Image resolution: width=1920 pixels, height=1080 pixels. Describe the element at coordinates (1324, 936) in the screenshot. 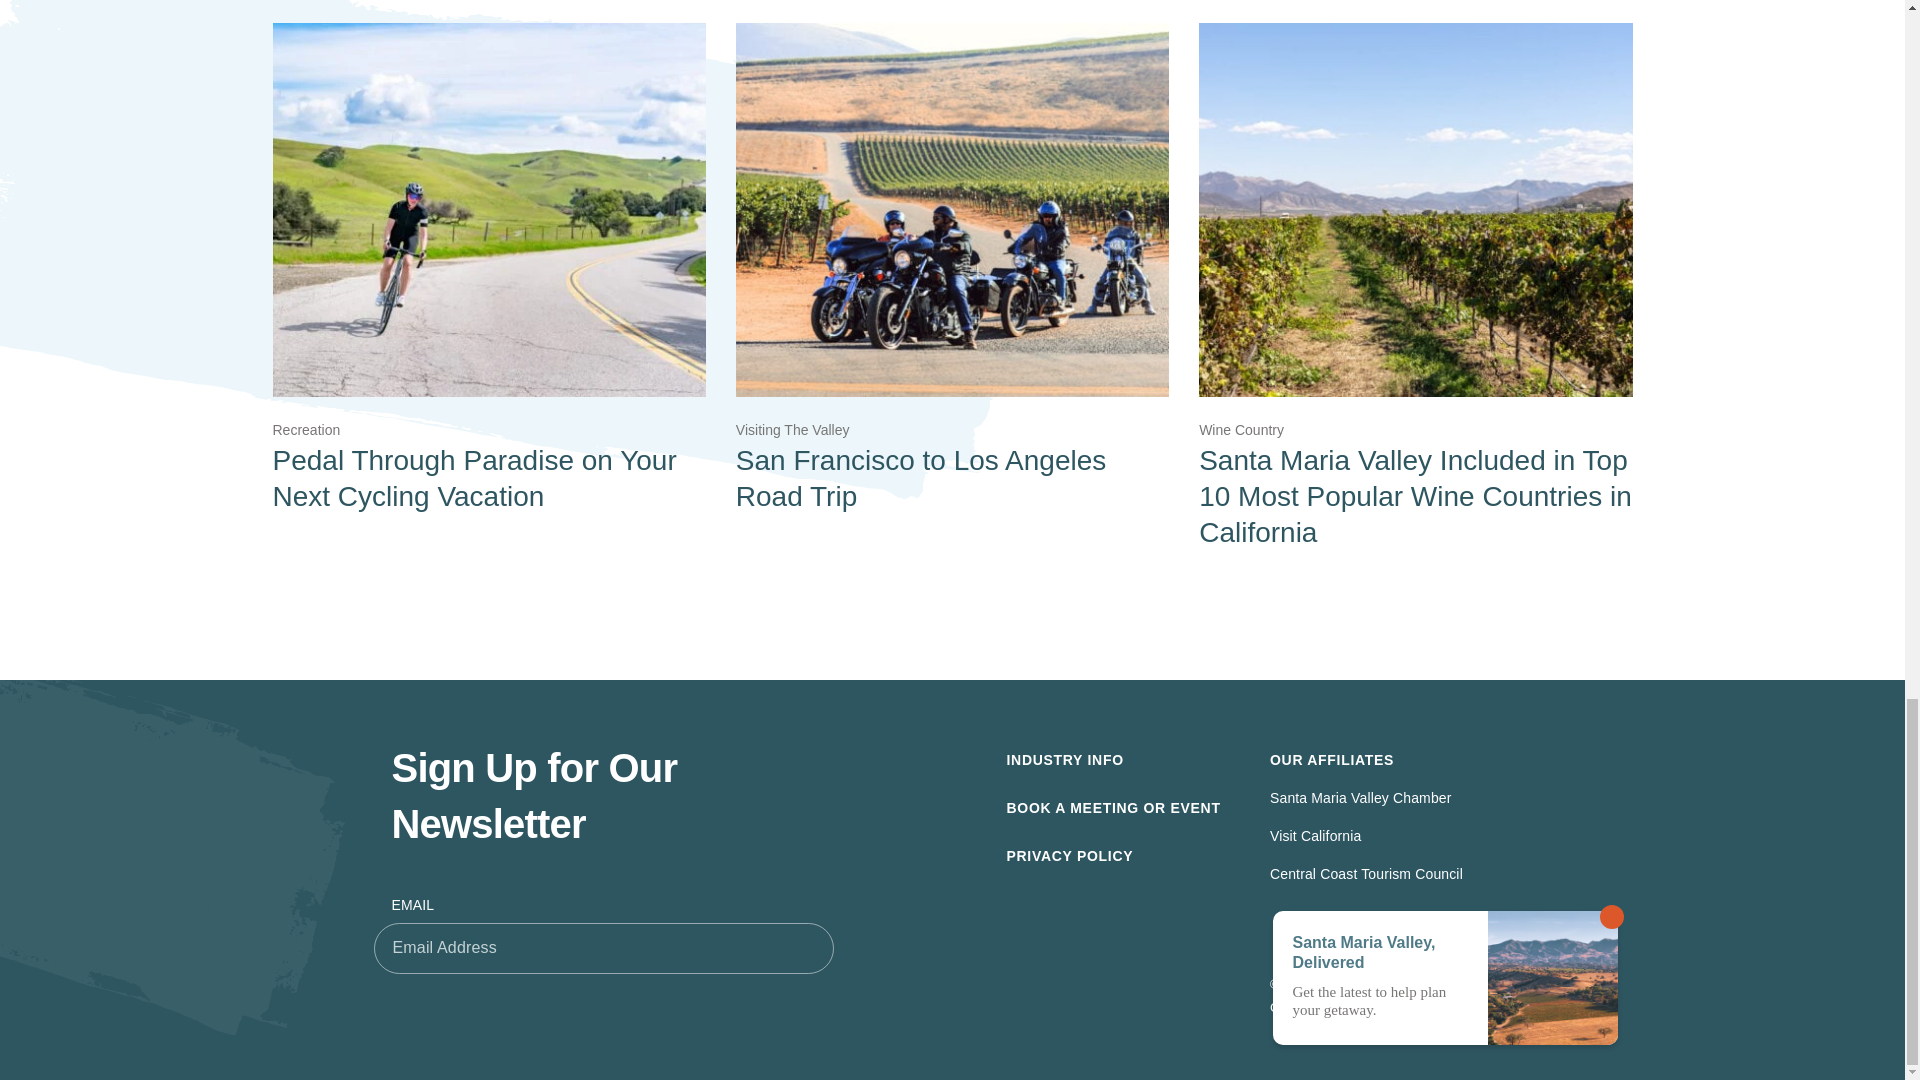

I see `Find us on Twitter` at that location.